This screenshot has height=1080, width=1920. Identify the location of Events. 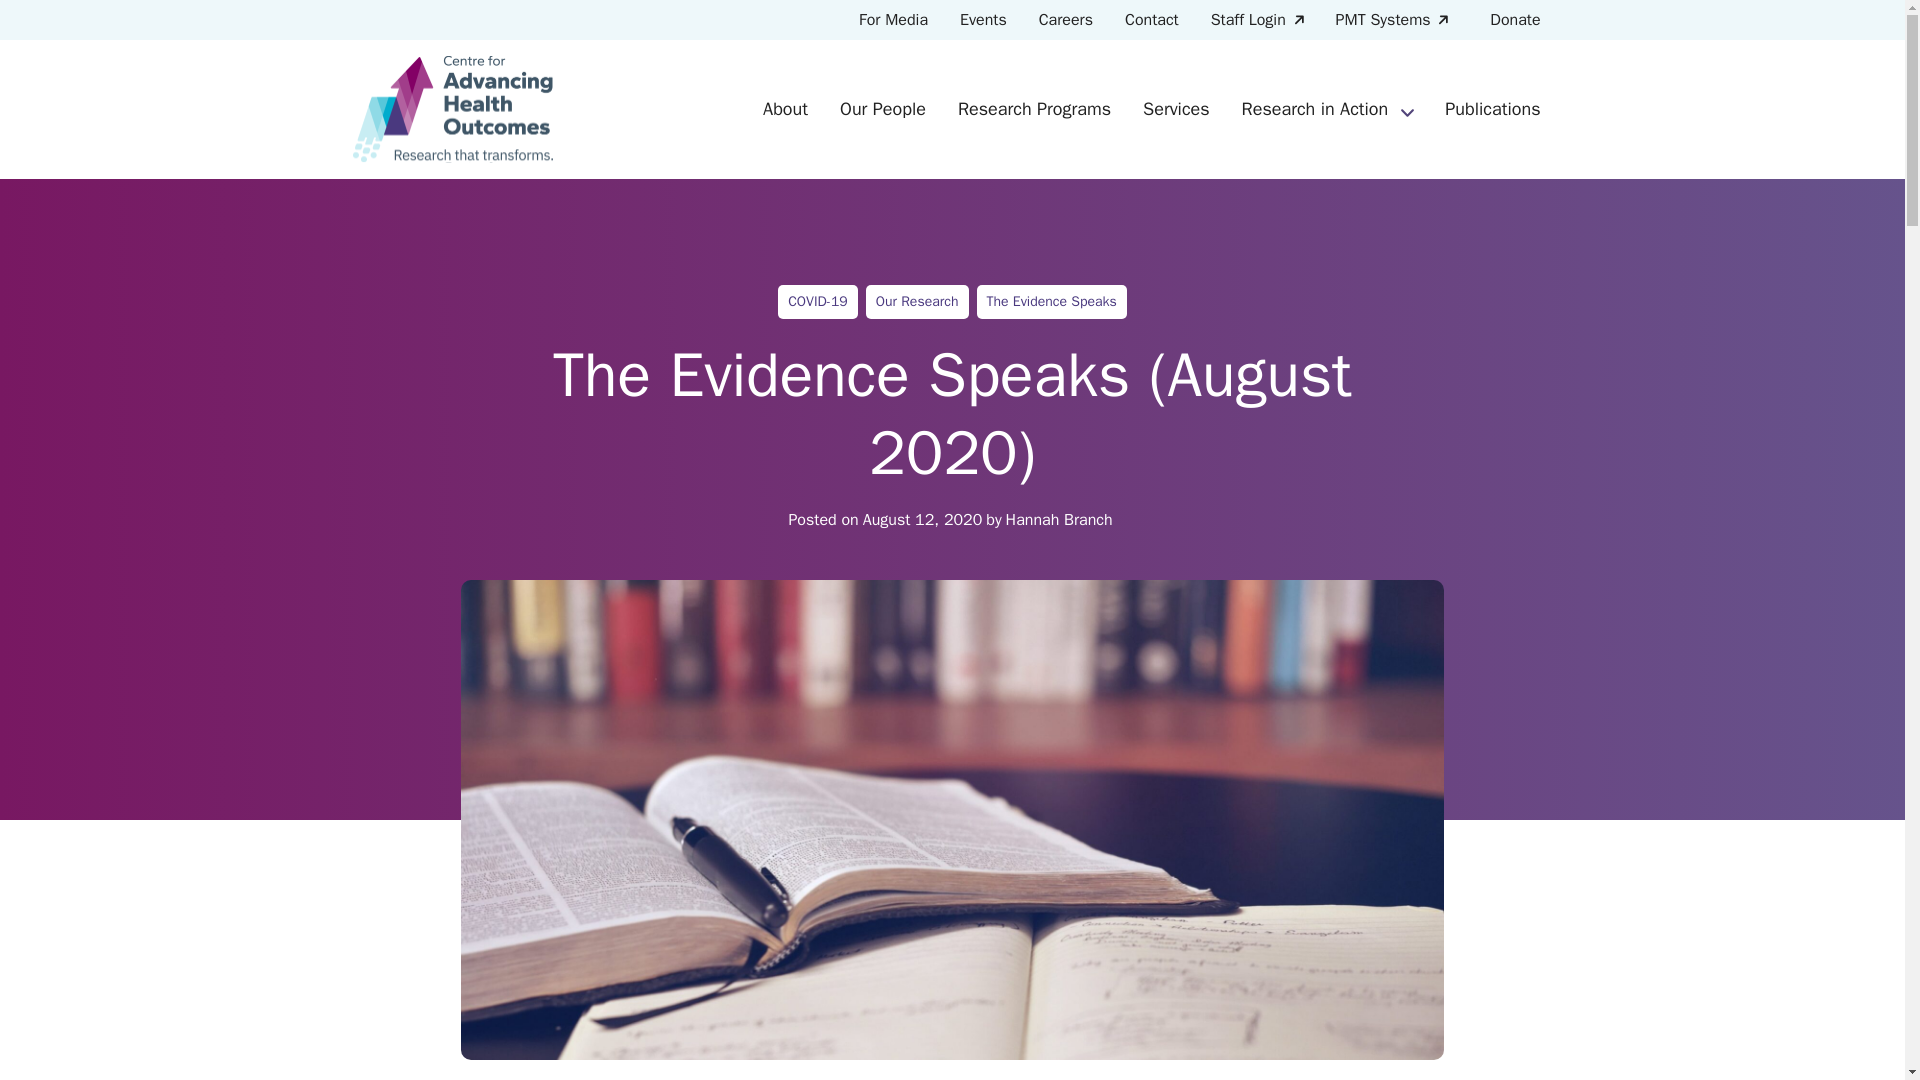
(984, 20).